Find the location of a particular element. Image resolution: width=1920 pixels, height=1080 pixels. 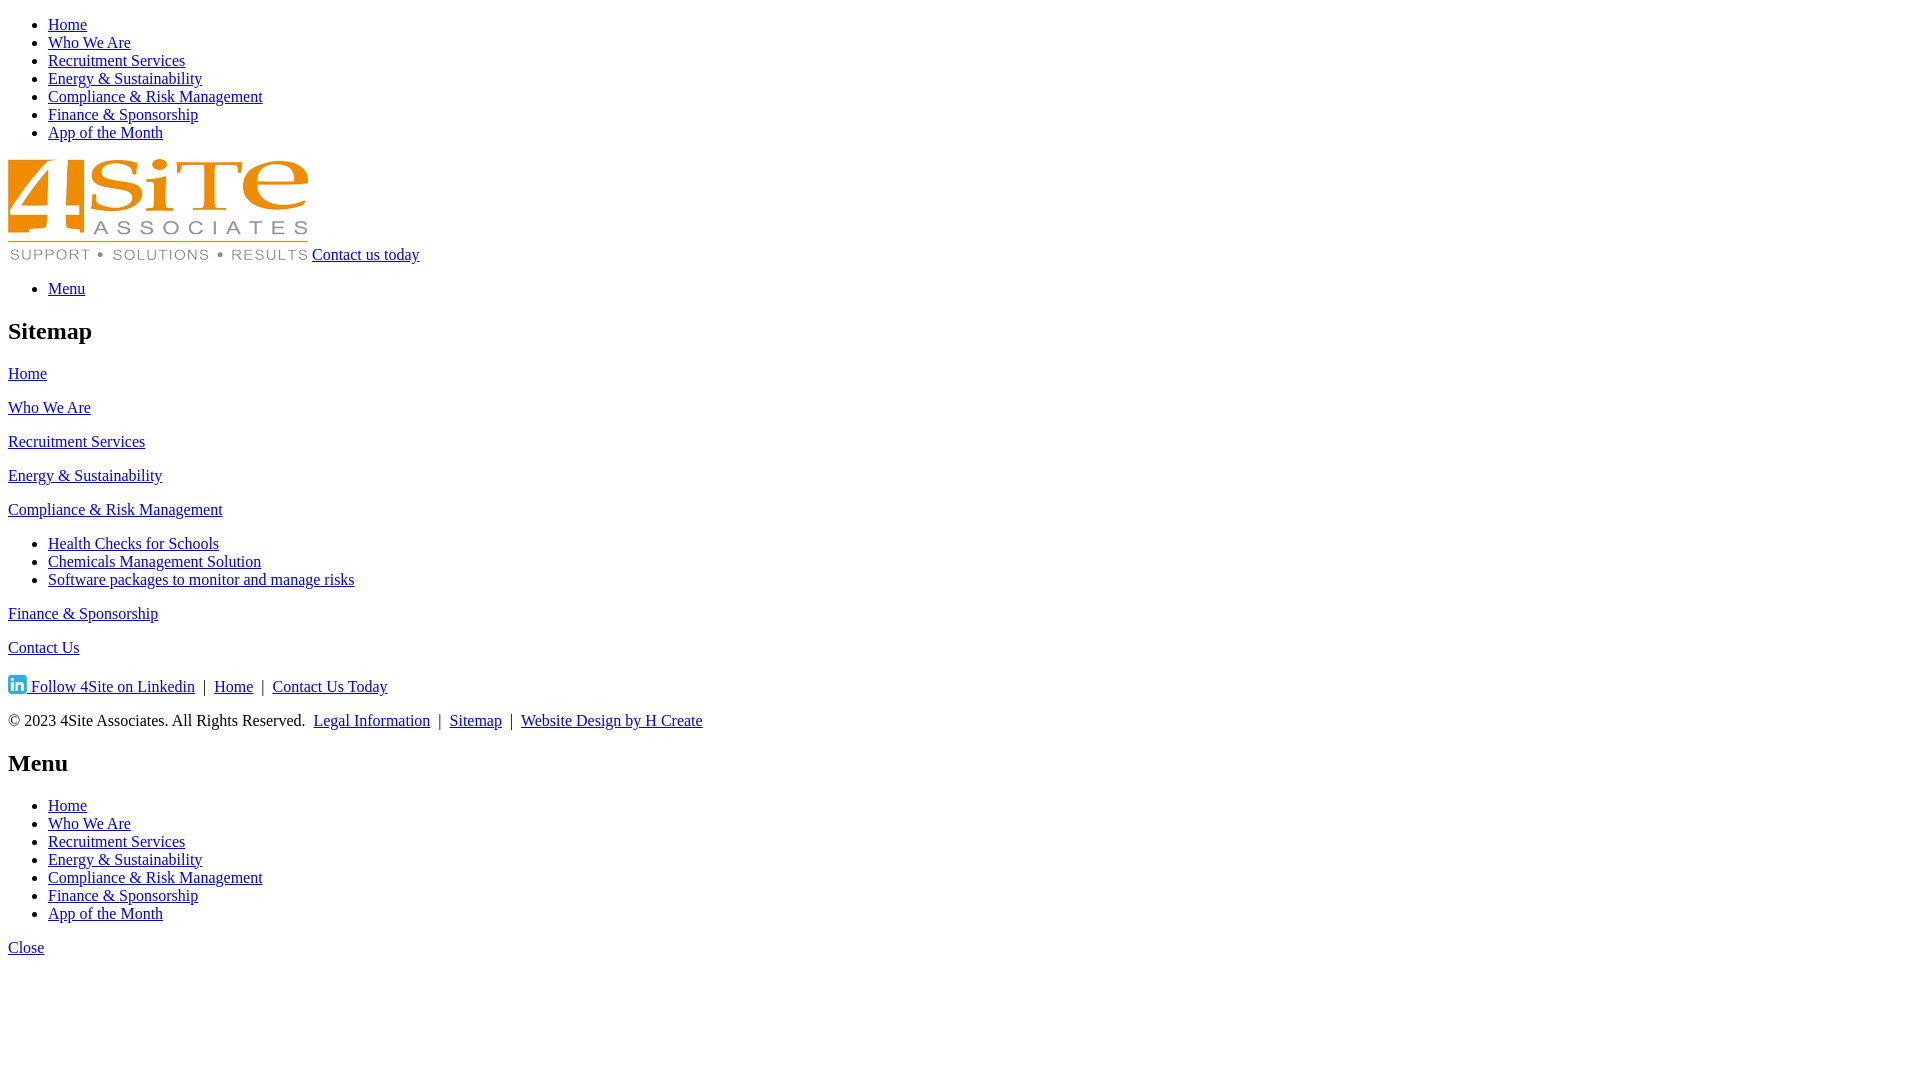

Compliance & Risk Management is located at coordinates (156, 878).